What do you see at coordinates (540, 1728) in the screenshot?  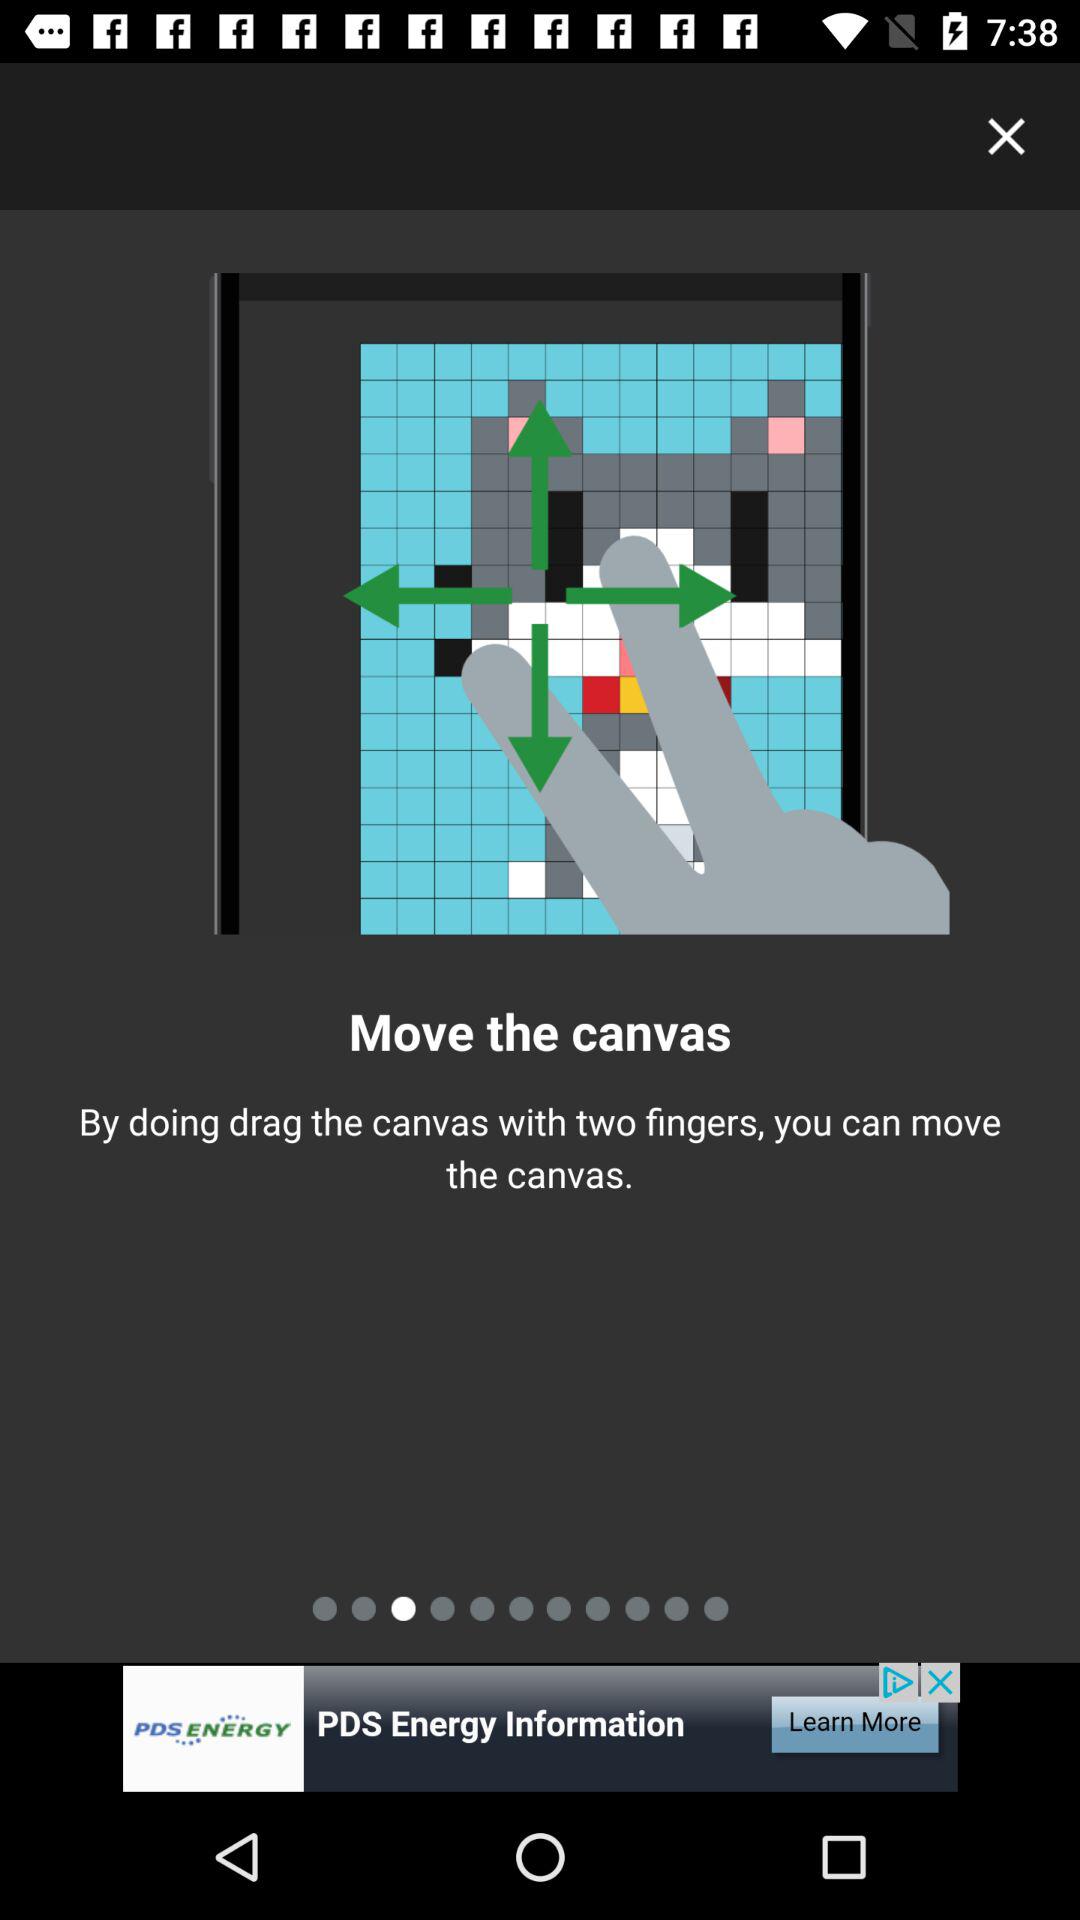 I see `company add icon` at bounding box center [540, 1728].